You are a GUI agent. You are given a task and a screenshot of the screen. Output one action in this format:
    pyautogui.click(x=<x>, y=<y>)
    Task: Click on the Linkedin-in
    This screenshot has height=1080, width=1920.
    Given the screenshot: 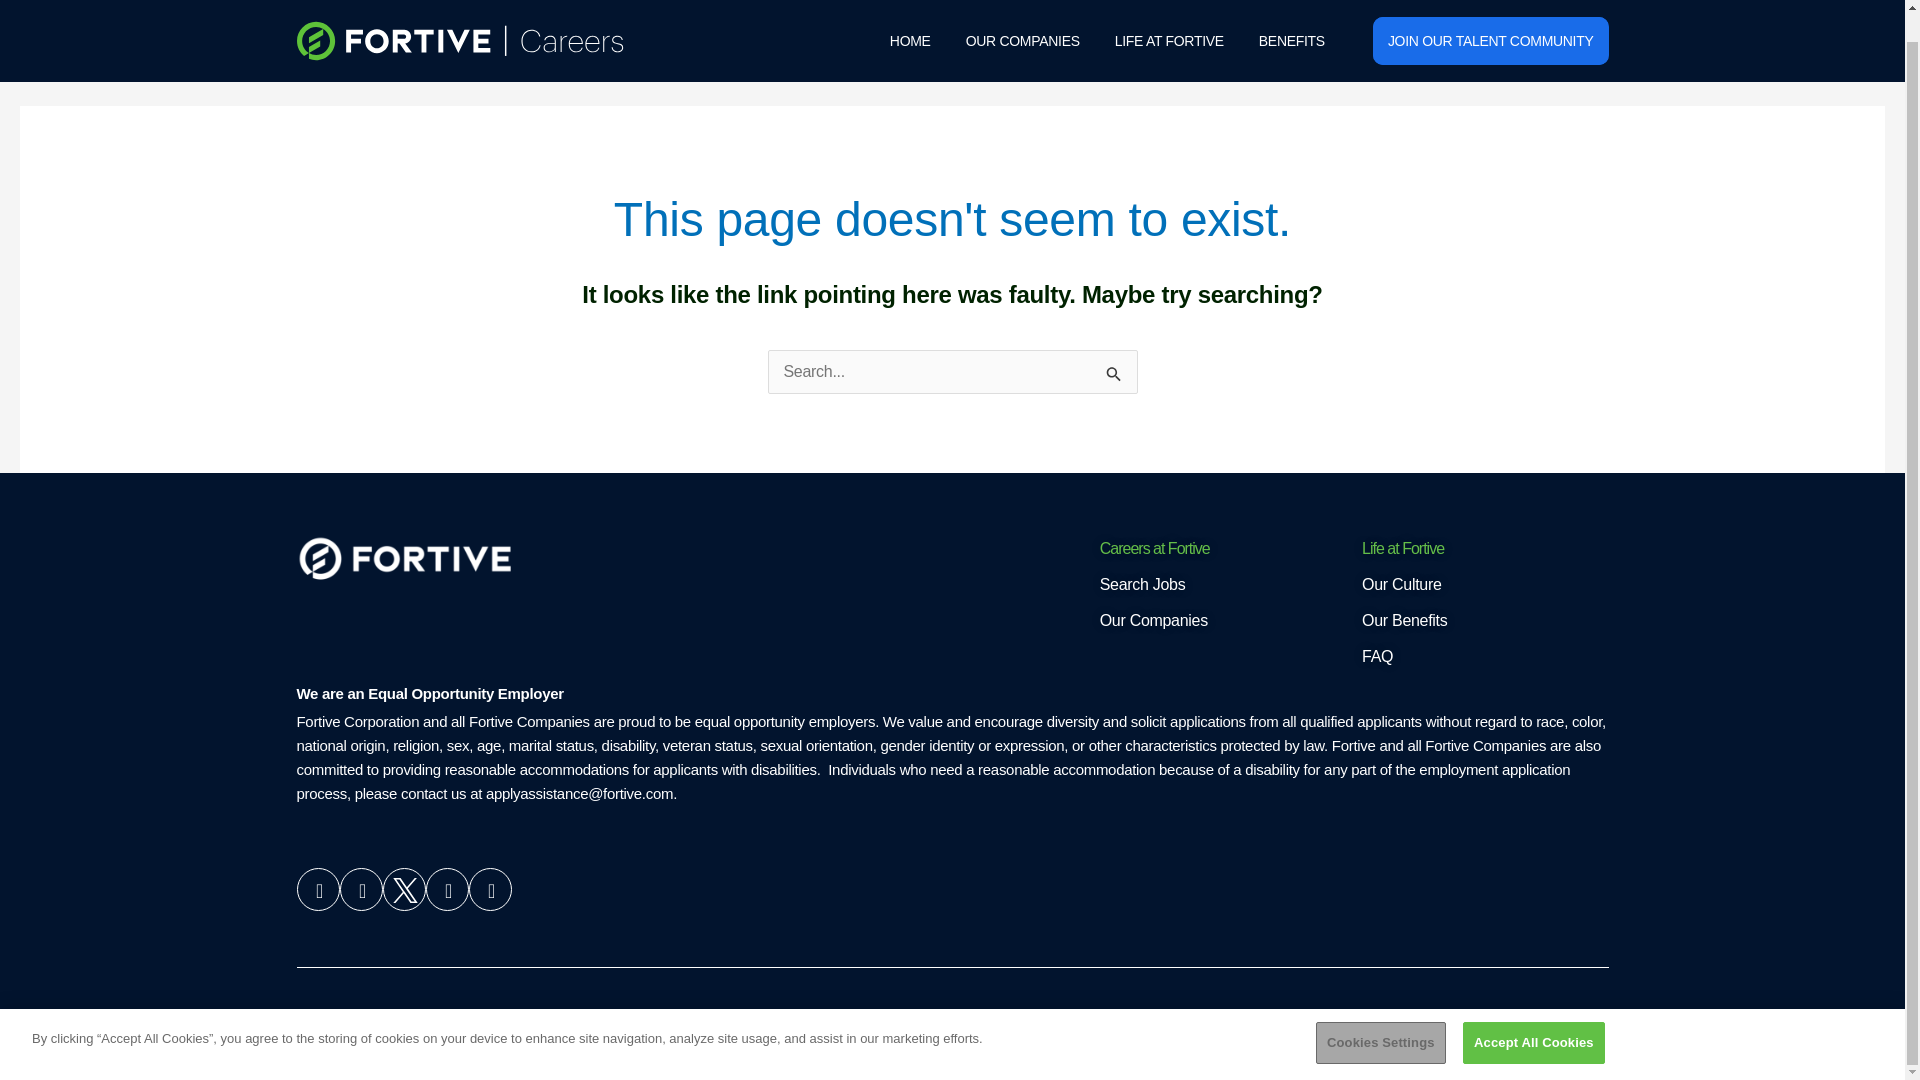 What is the action you would take?
    pyautogui.click(x=317, y=890)
    